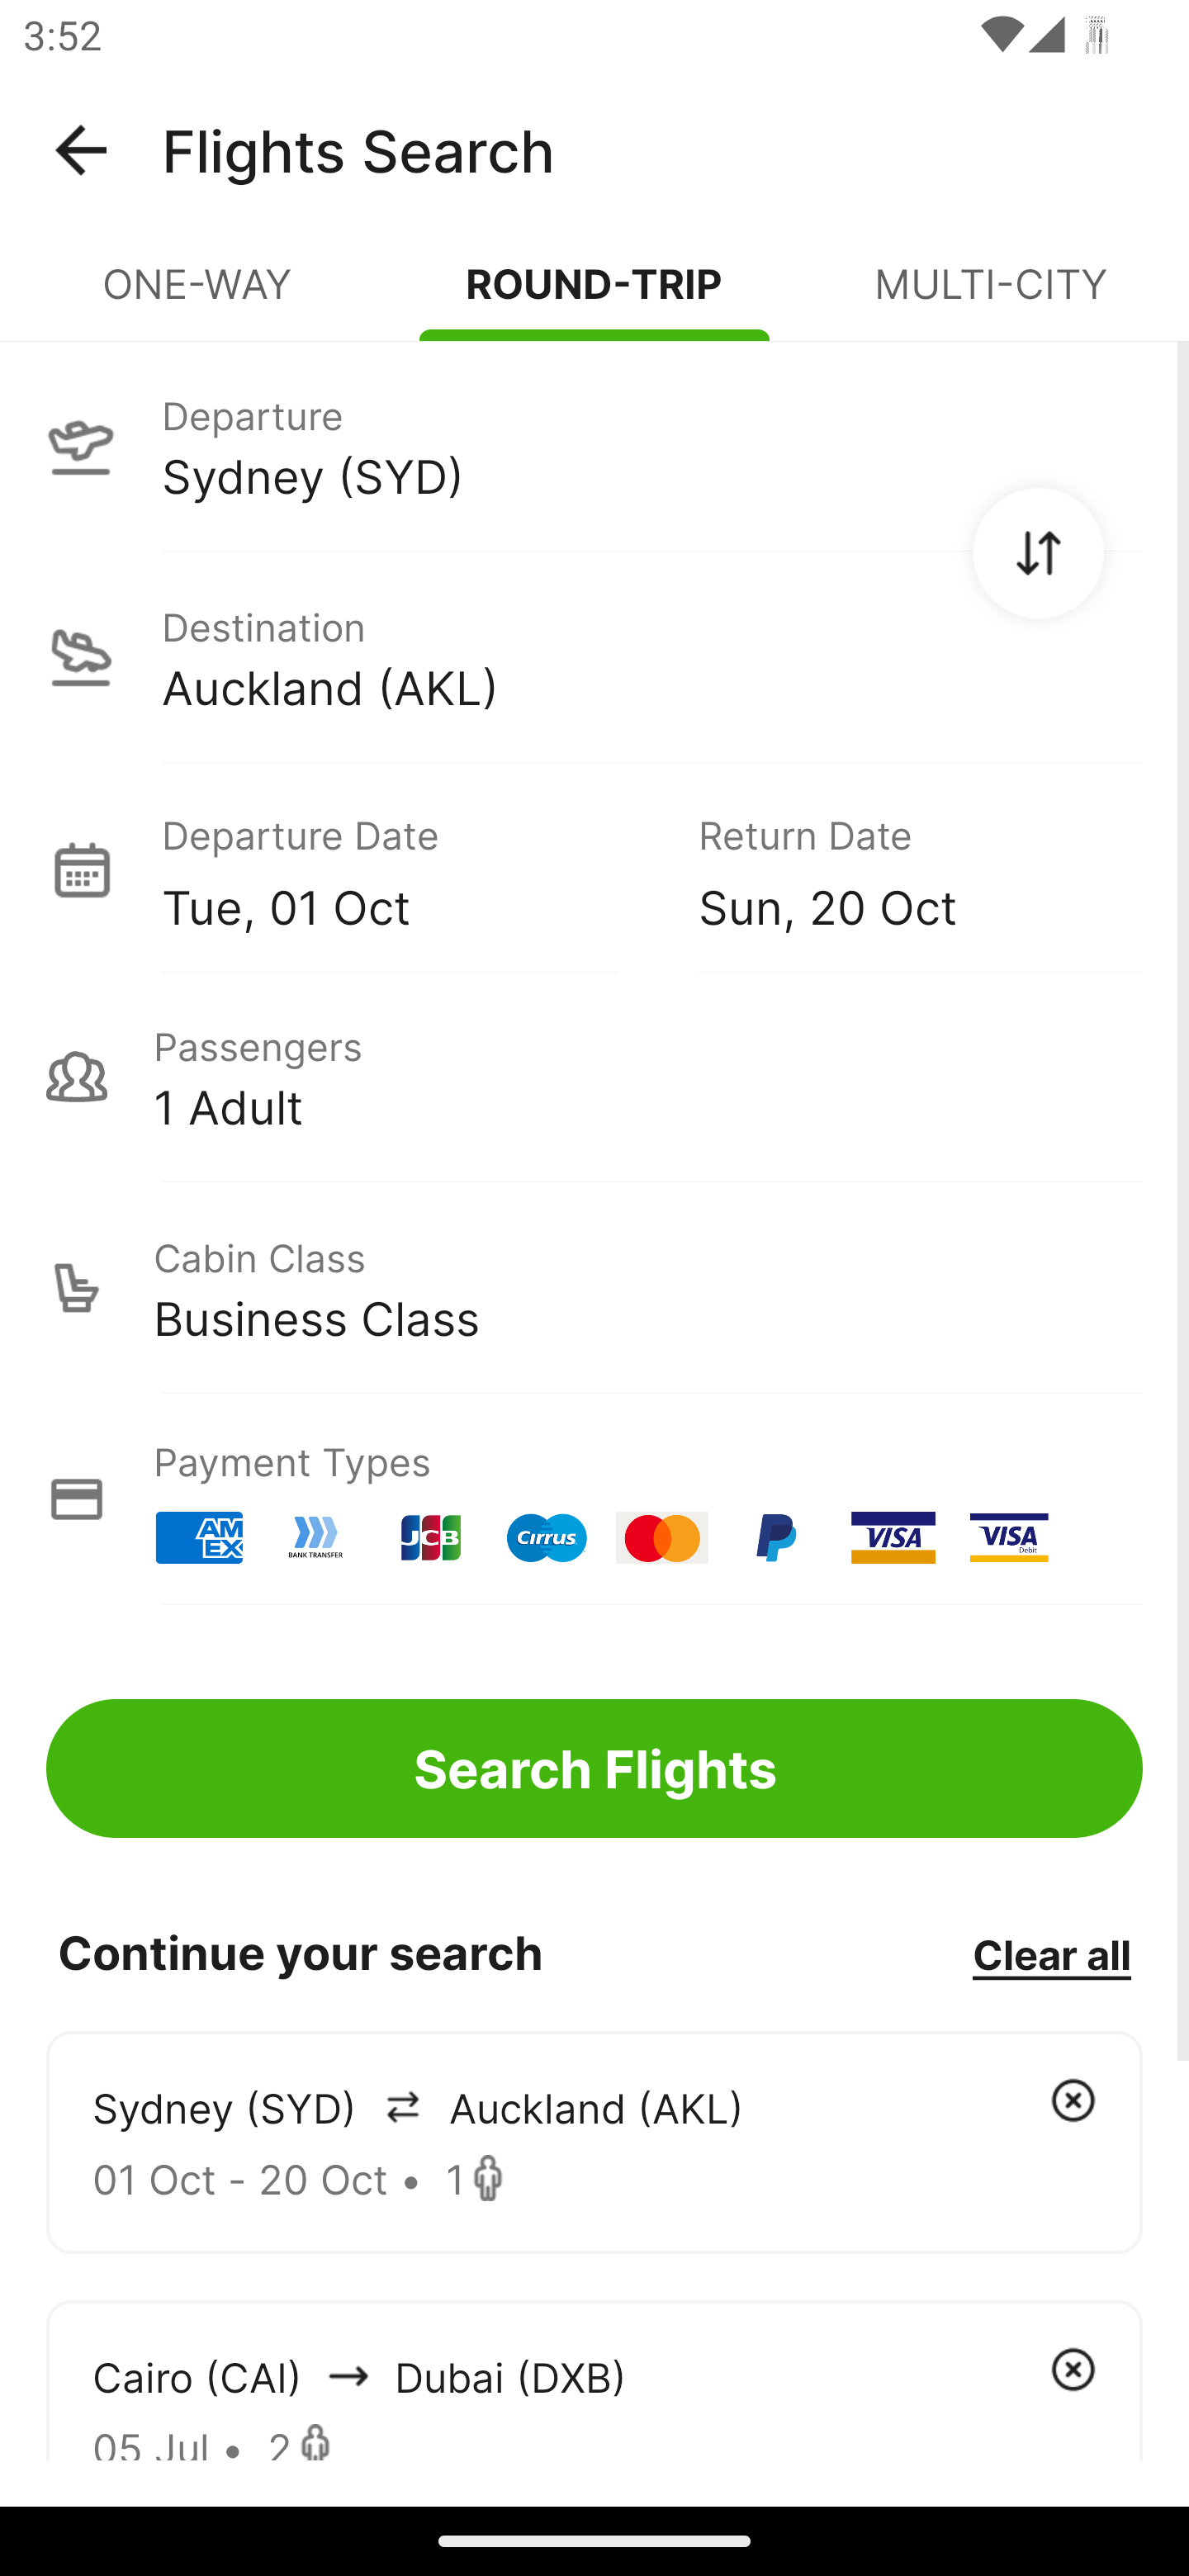 The height and width of the screenshot is (2576, 1189). What do you see at coordinates (594, 1499) in the screenshot?
I see `Payment Types` at bounding box center [594, 1499].